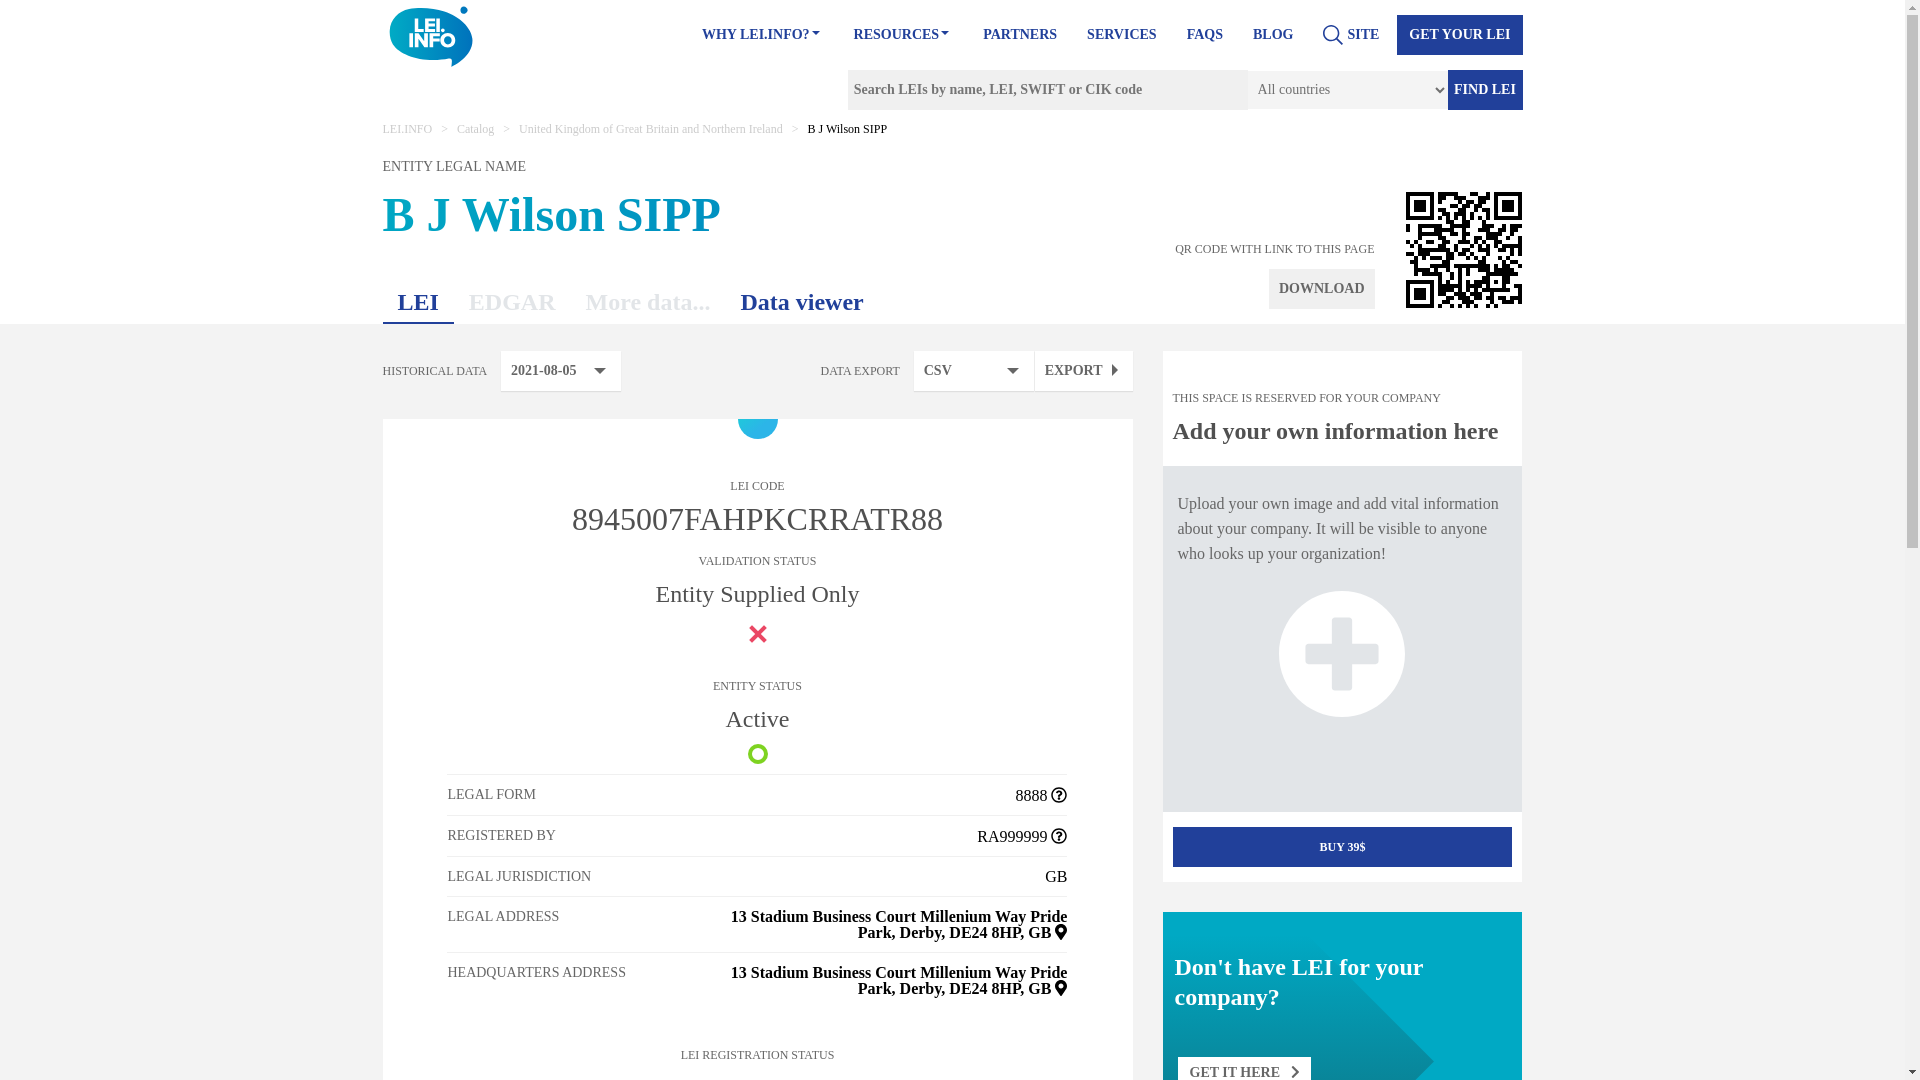 This screenshot has width=1920, height=1080. What do you see at coordinates (1322, 288) in the screenshot?
I see `DOWNLOAD` at bounding box center [1322, 288].